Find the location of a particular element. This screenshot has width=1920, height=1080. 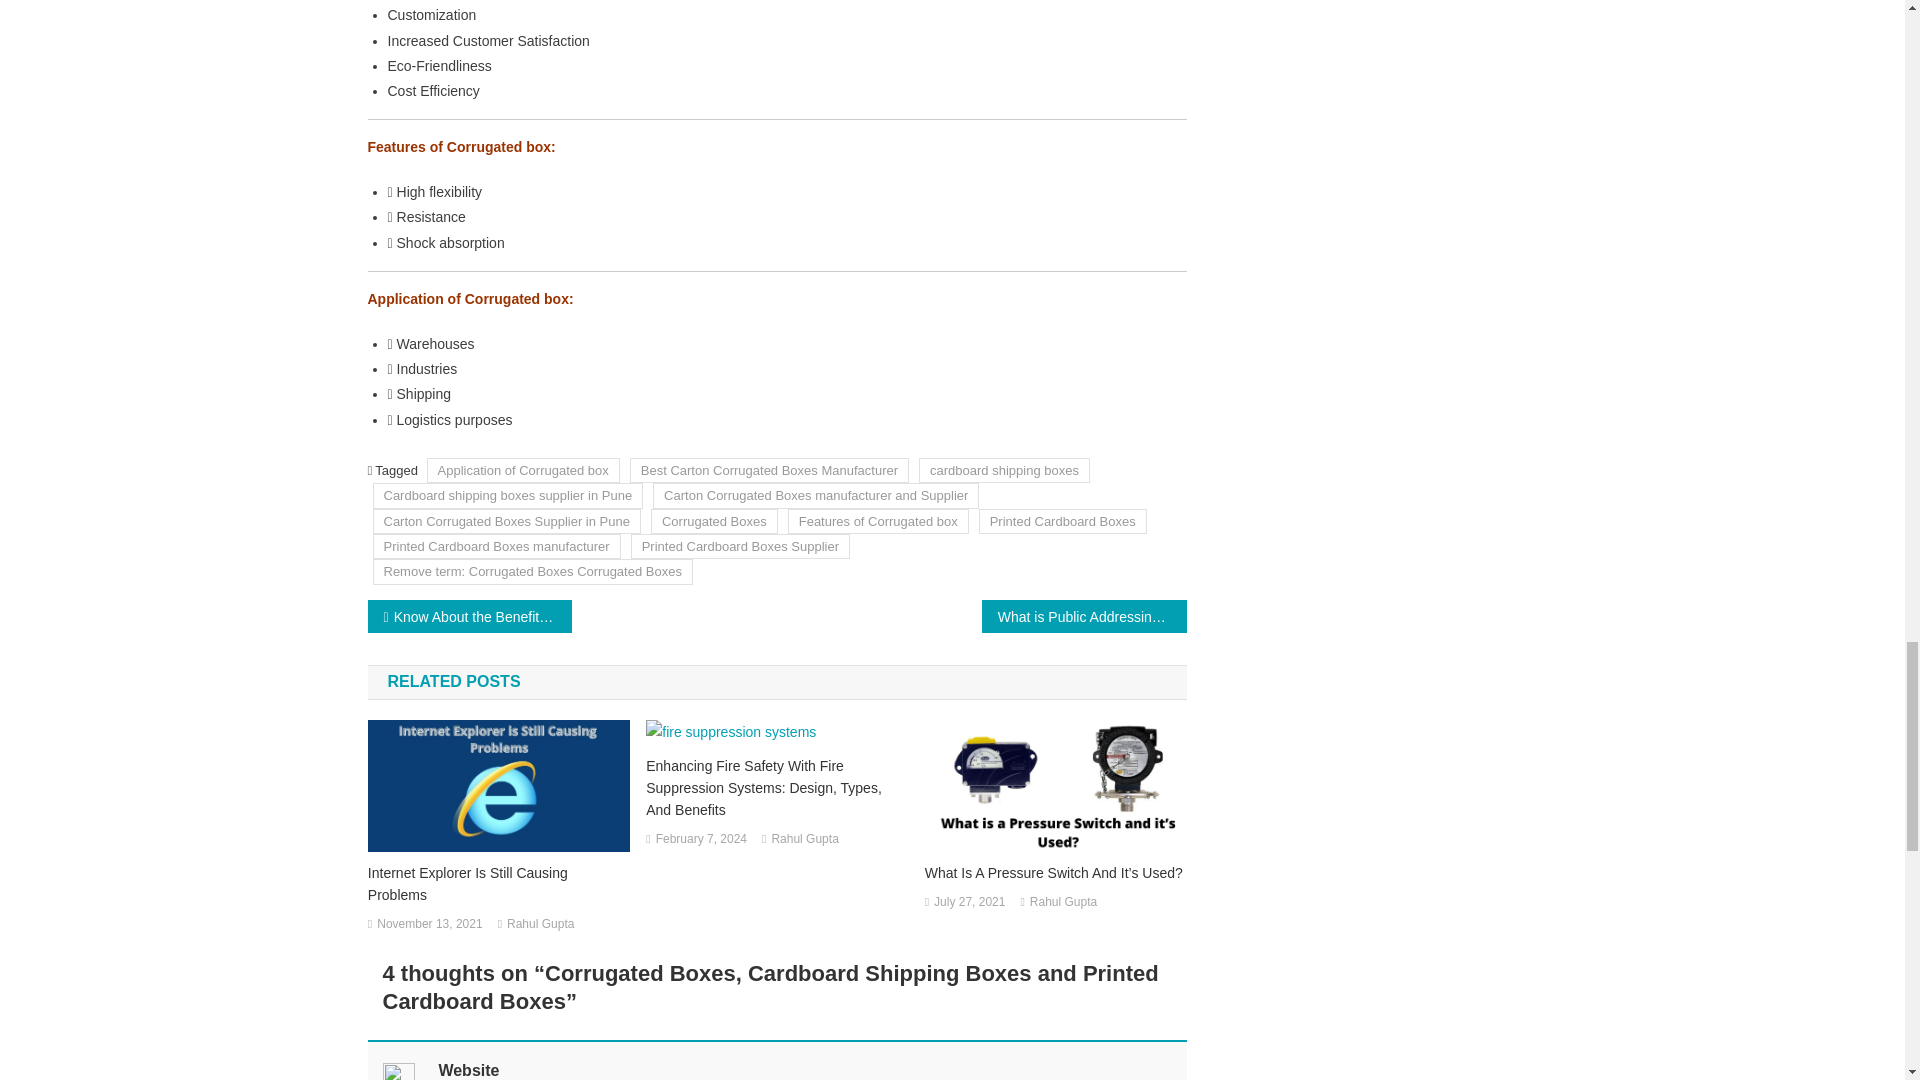

Application of Corrugated box is located at coordinates (523, 470).